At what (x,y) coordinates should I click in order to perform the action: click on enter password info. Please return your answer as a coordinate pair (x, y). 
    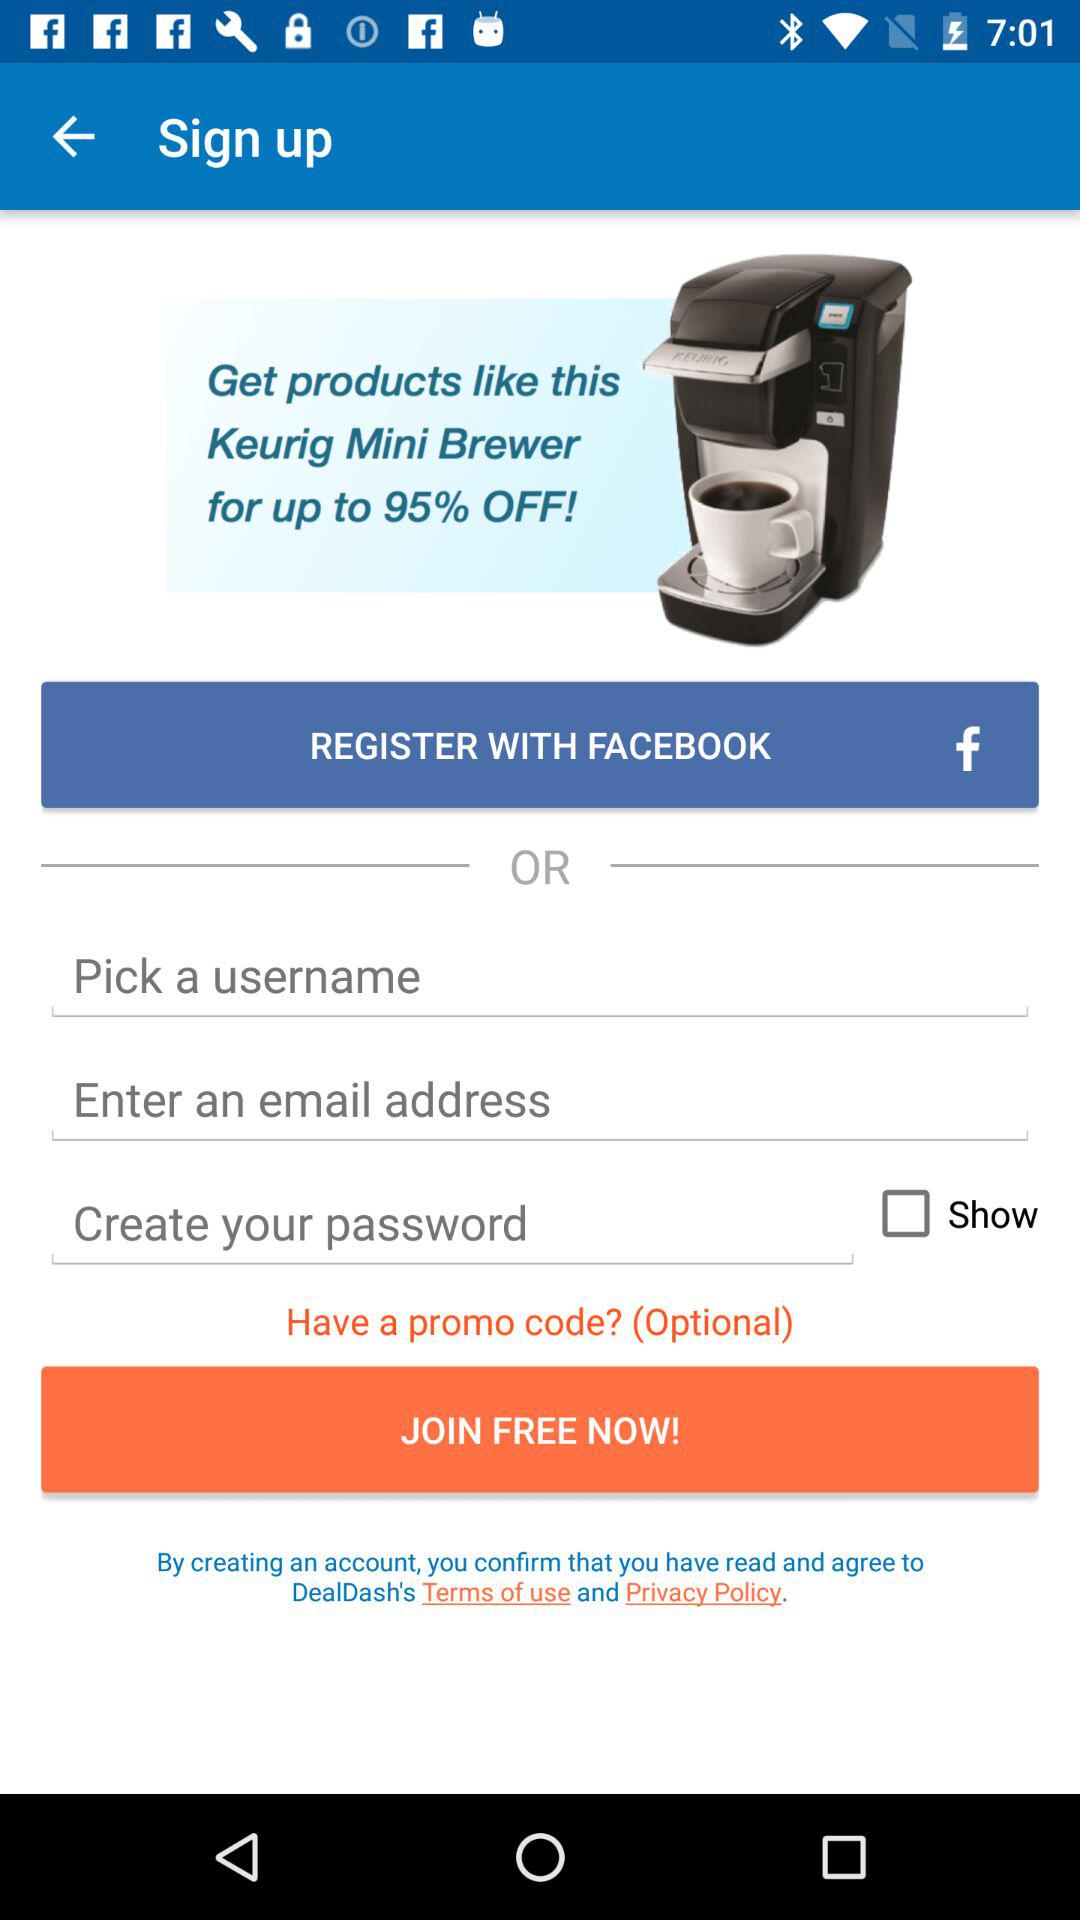
    Looking at the image, I should click on (452, 1223).